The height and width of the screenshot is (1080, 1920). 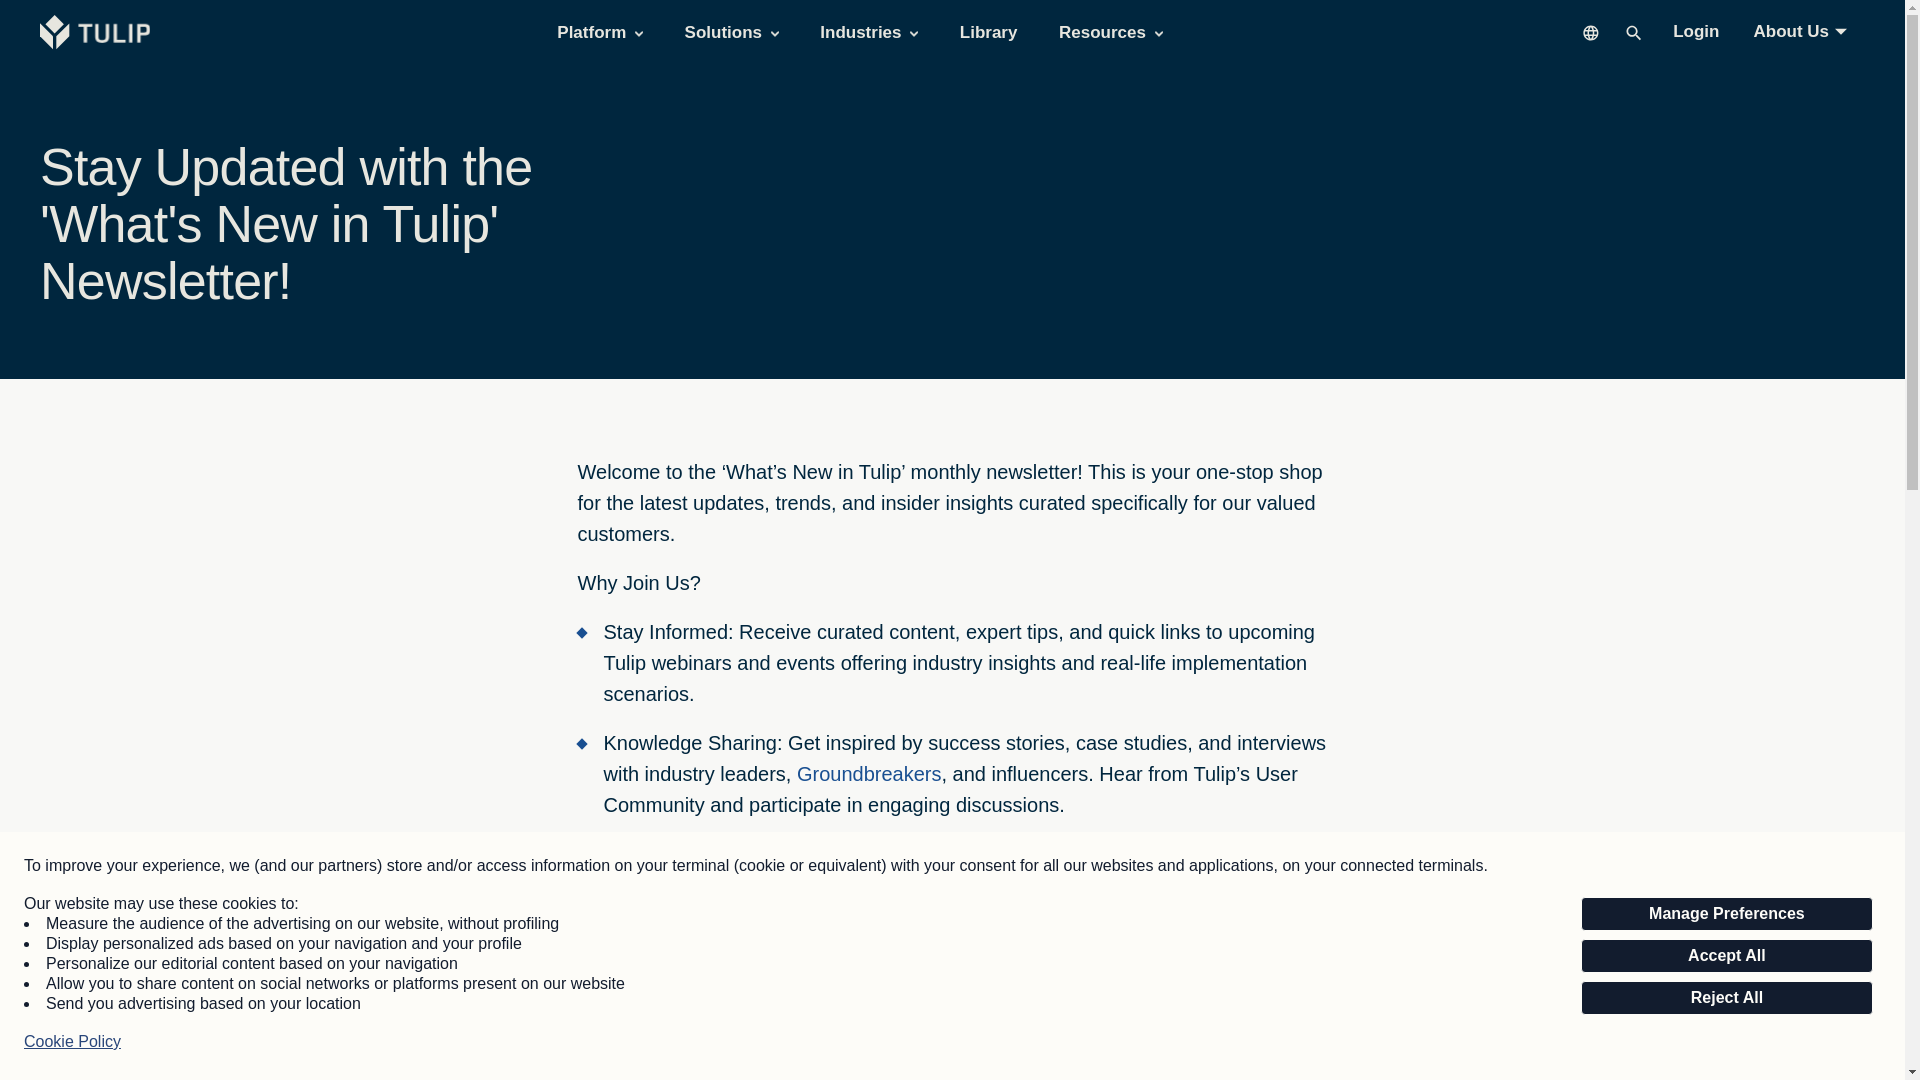 What do you see at coordinates (1726, 956) in the screenshot?
I see `Accept All` at bounding box center [1726, 956].